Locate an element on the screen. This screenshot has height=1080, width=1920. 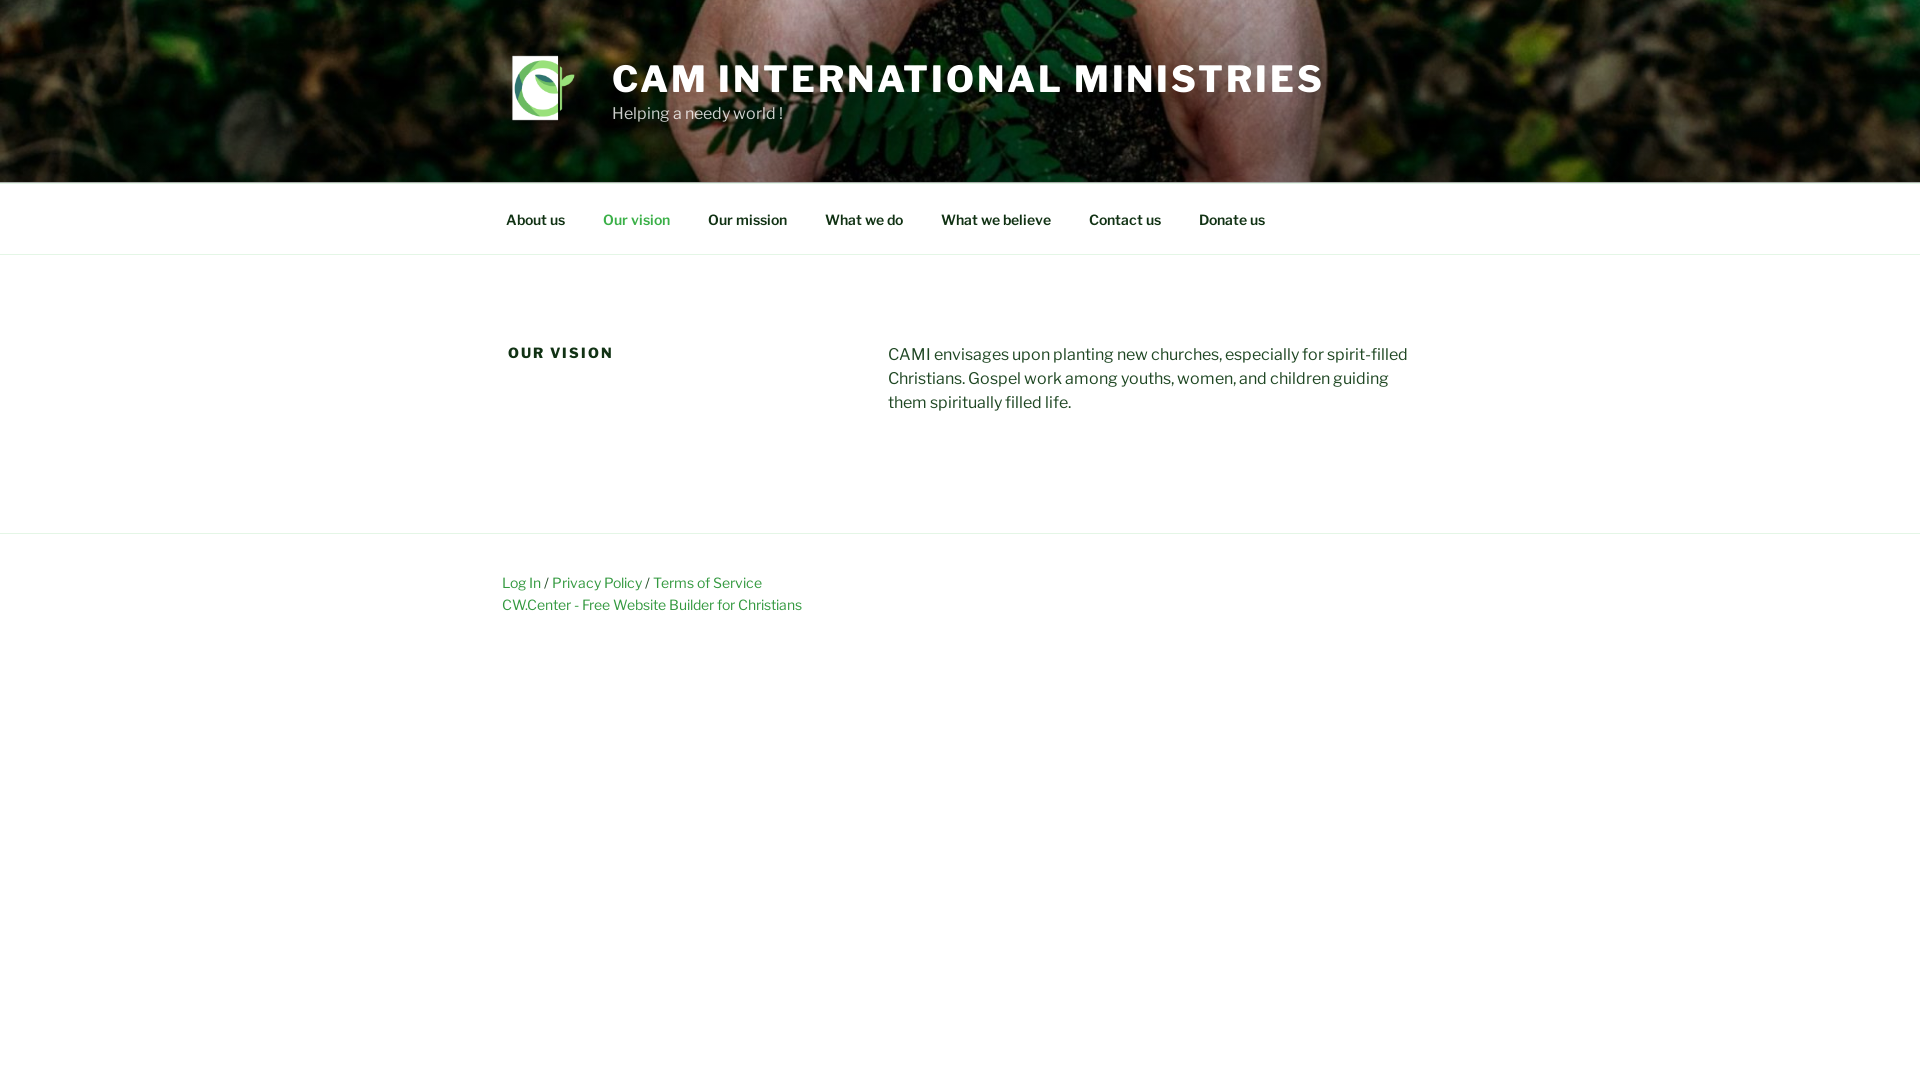
Donate us is located at coordinates (1232, 218).